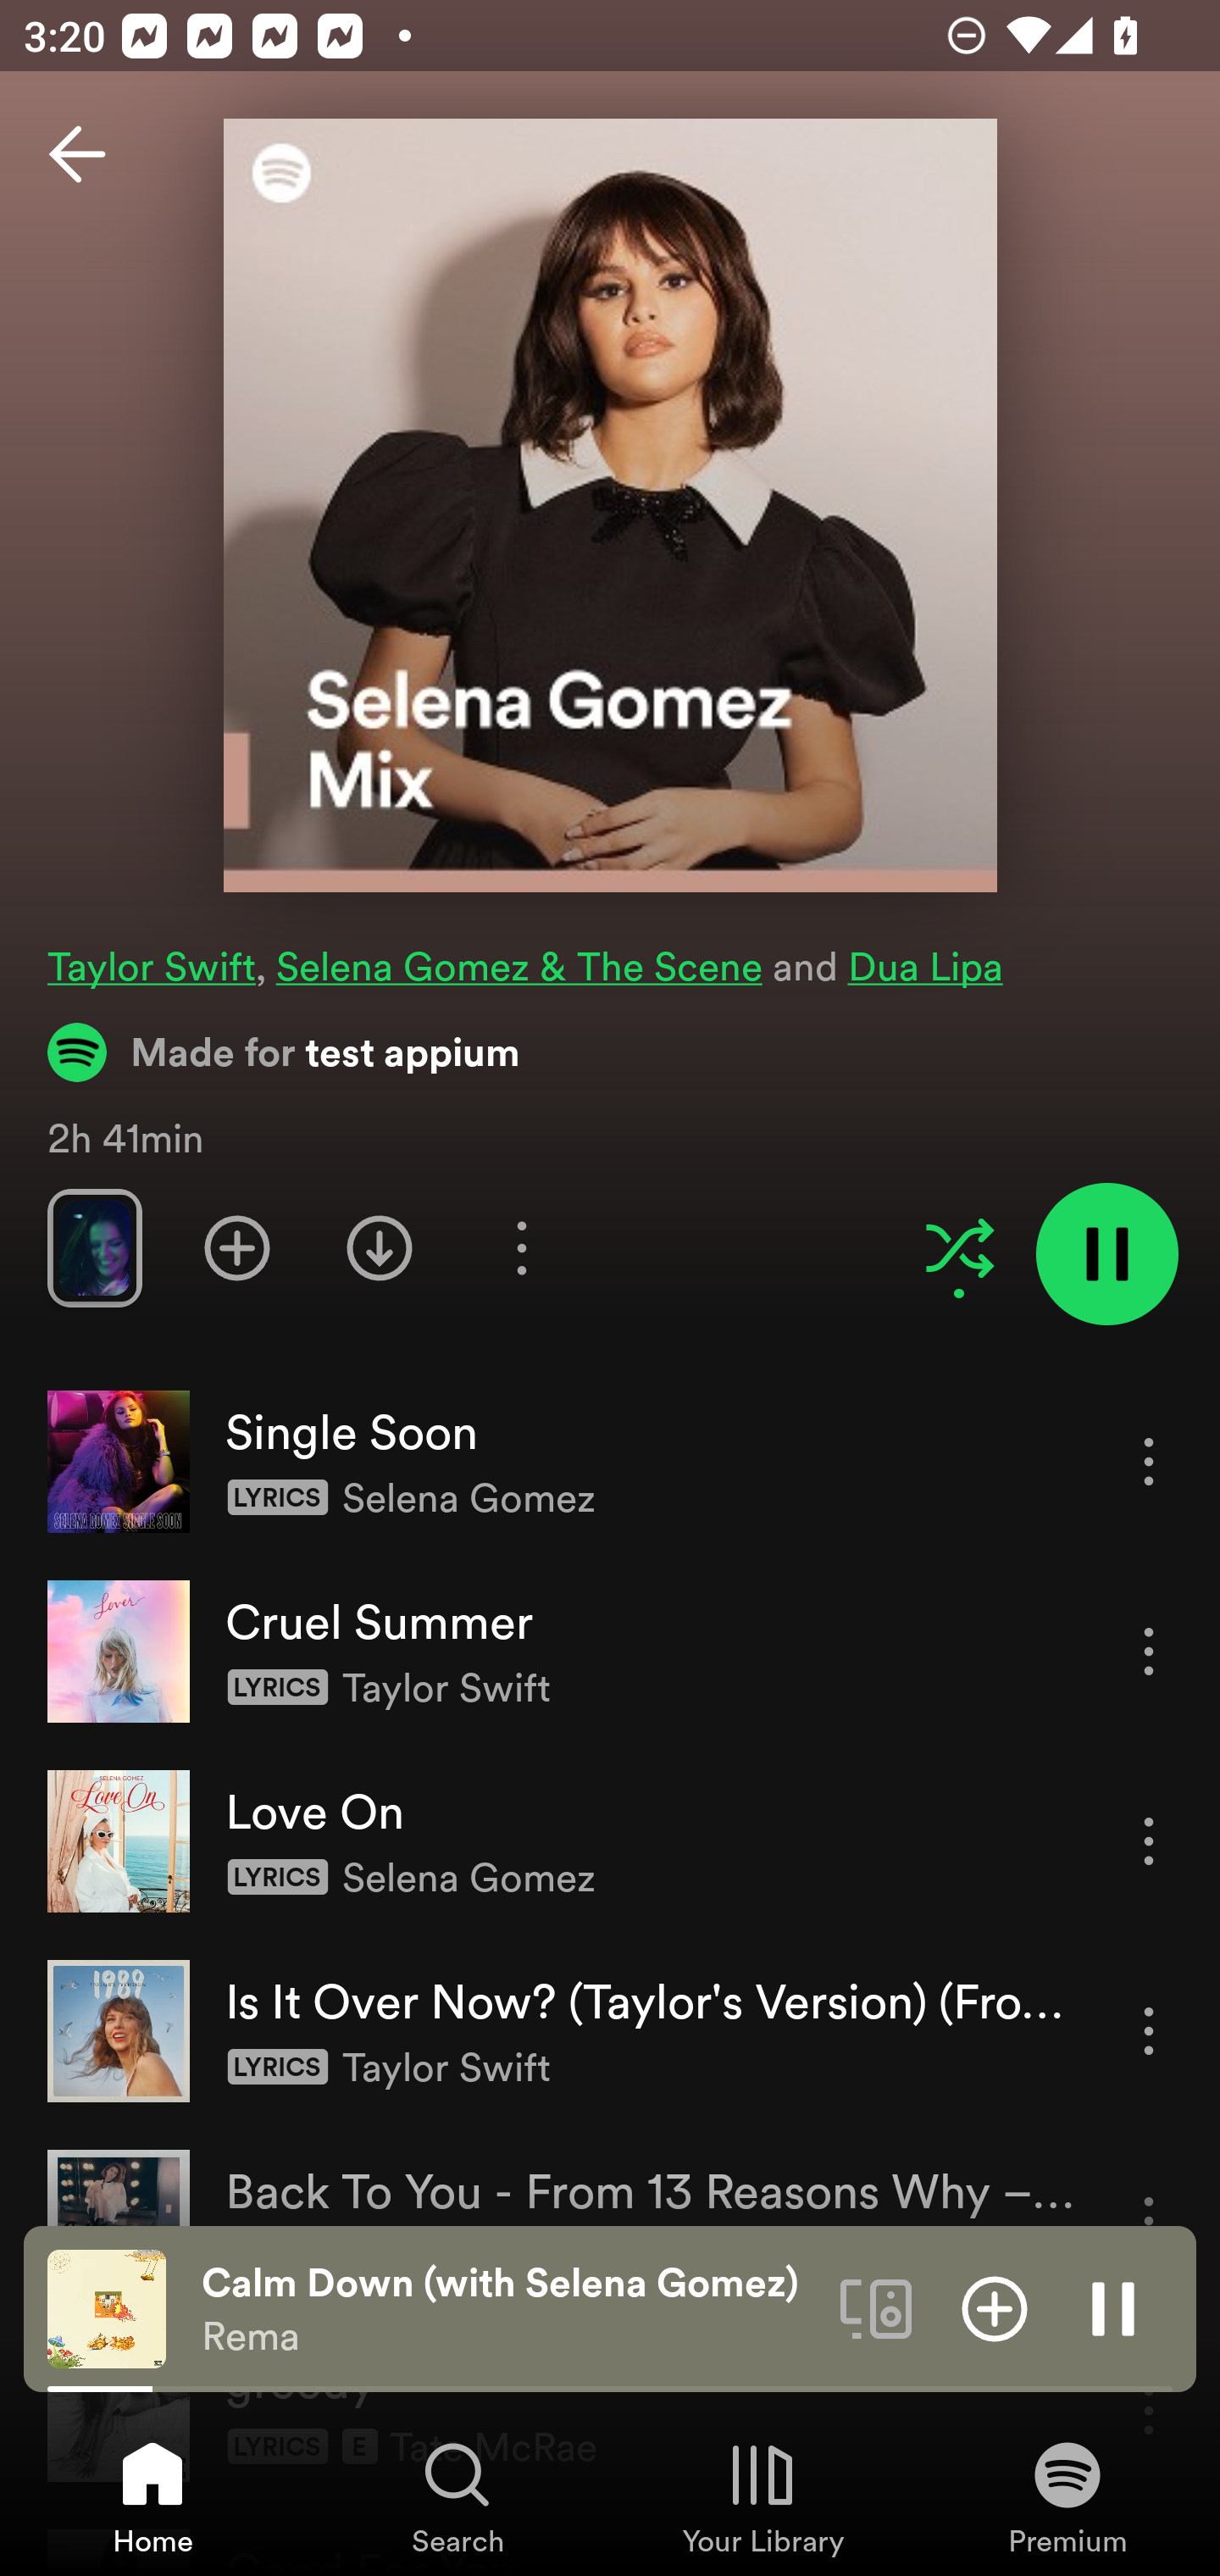  What do you see at coordinates (995, 2307) in the screenshot?
I see `Add item` at bounding box center [995, 2307].